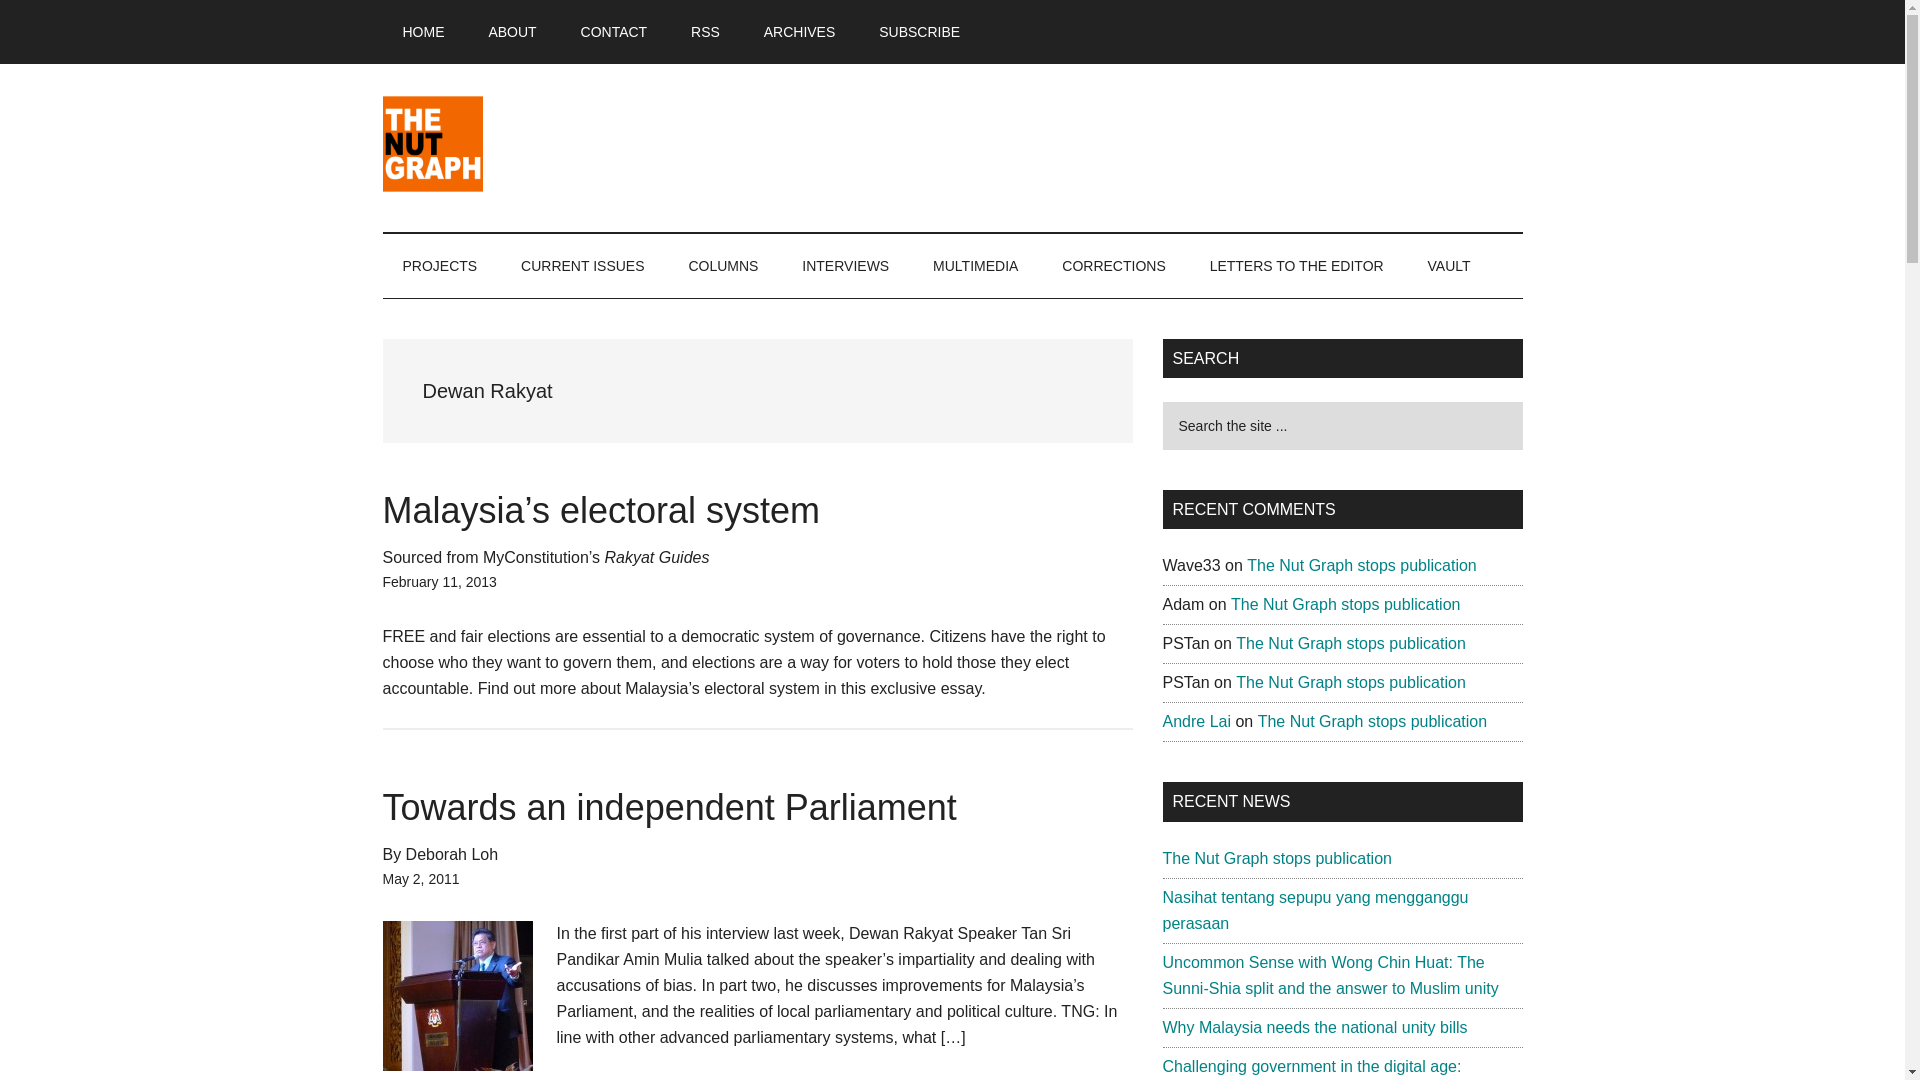  What do you see at coordinates (423, 32) in the screenshot?
I see `HOME` at bounding box center [423, 32].